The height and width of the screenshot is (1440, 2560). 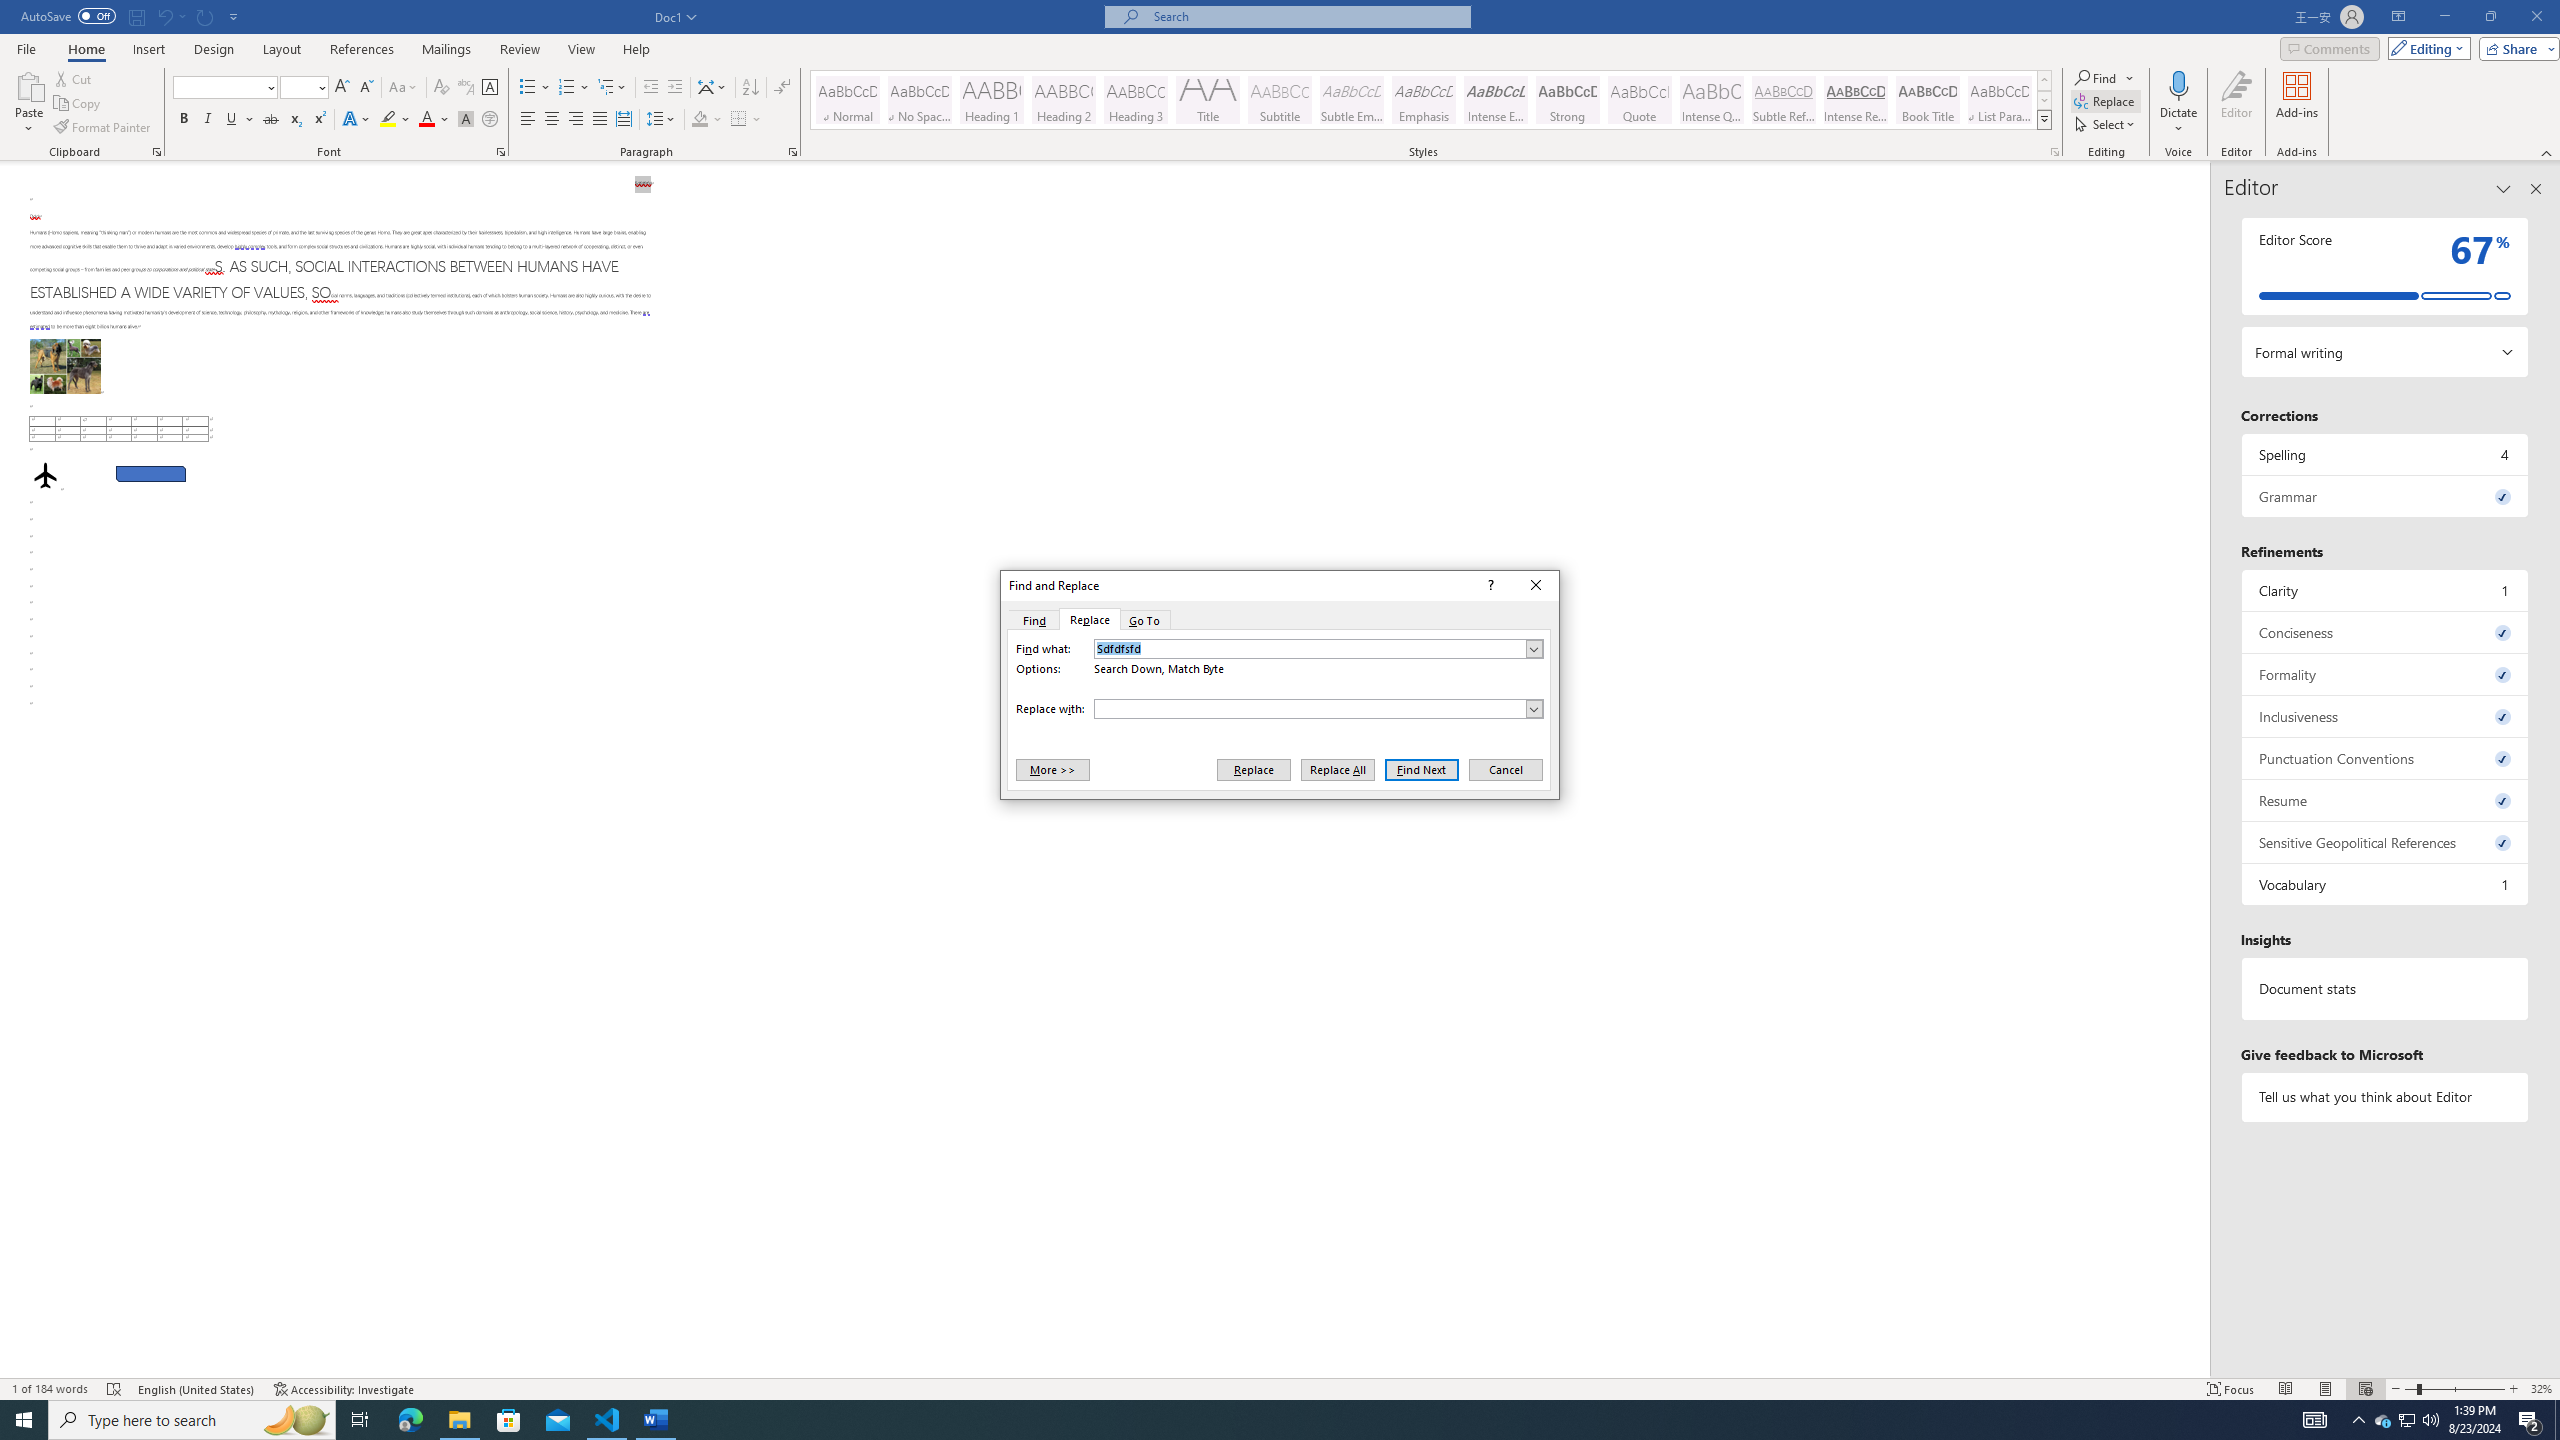 What do you see at coordinates (1064, 100) in the screenshot?
I see `Heading 2` at bounding box center [1064, 100].